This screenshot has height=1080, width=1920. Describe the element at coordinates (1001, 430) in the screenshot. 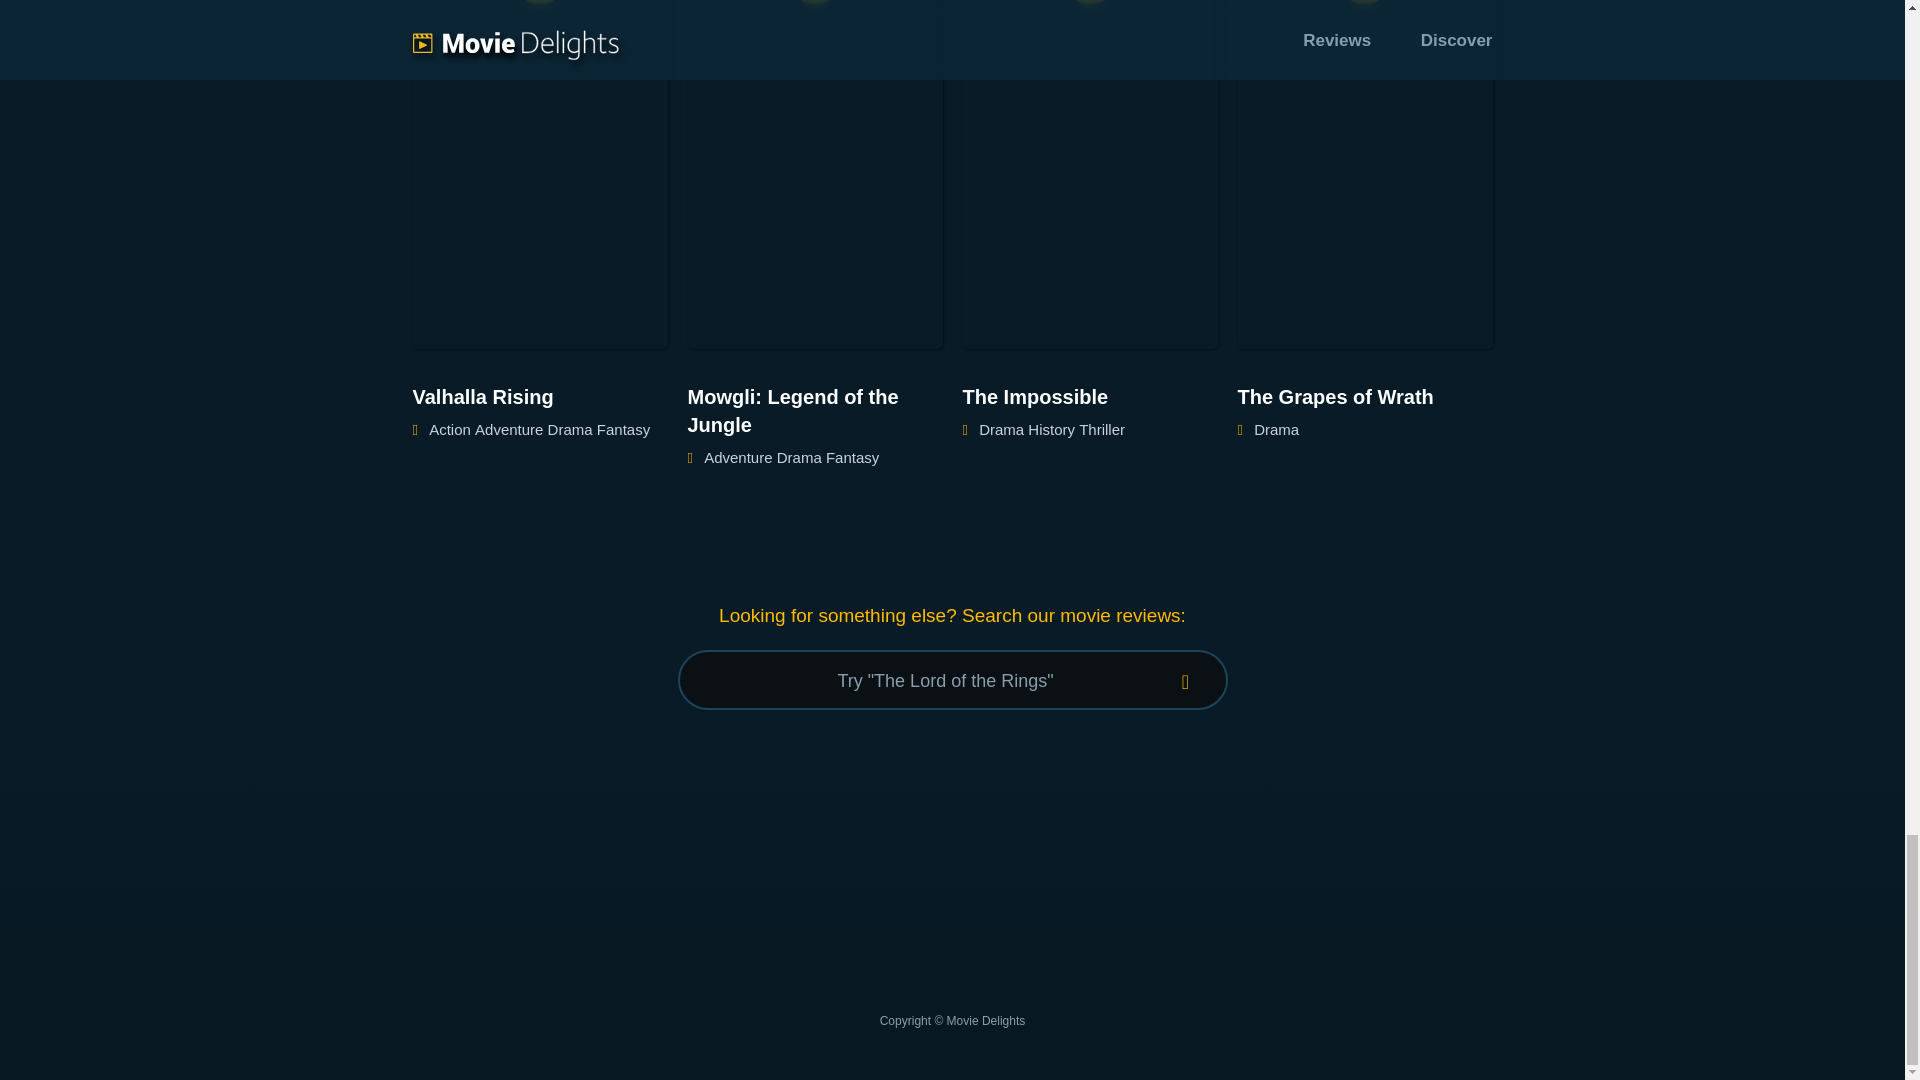

I see `Drama` at that location.